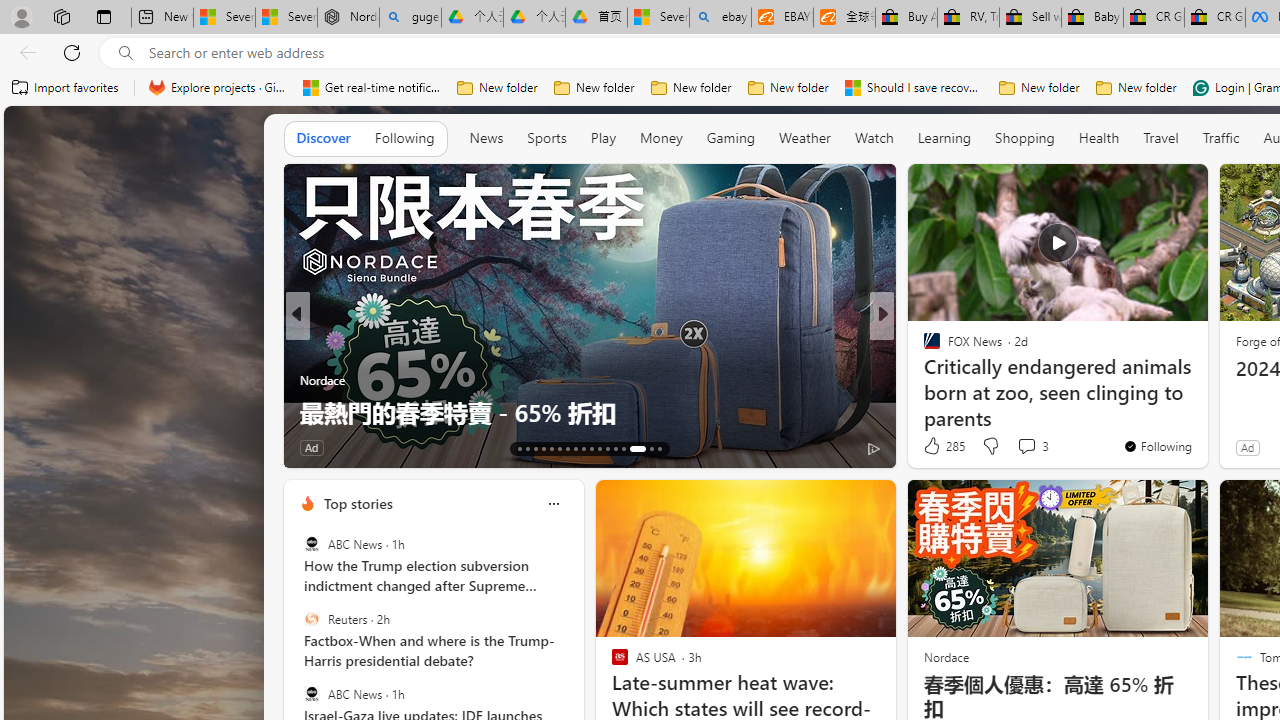  What do you see at coordinates (1025, 137) in the screenshot?
I see `Shopping` at bounding box center [1025, 137].